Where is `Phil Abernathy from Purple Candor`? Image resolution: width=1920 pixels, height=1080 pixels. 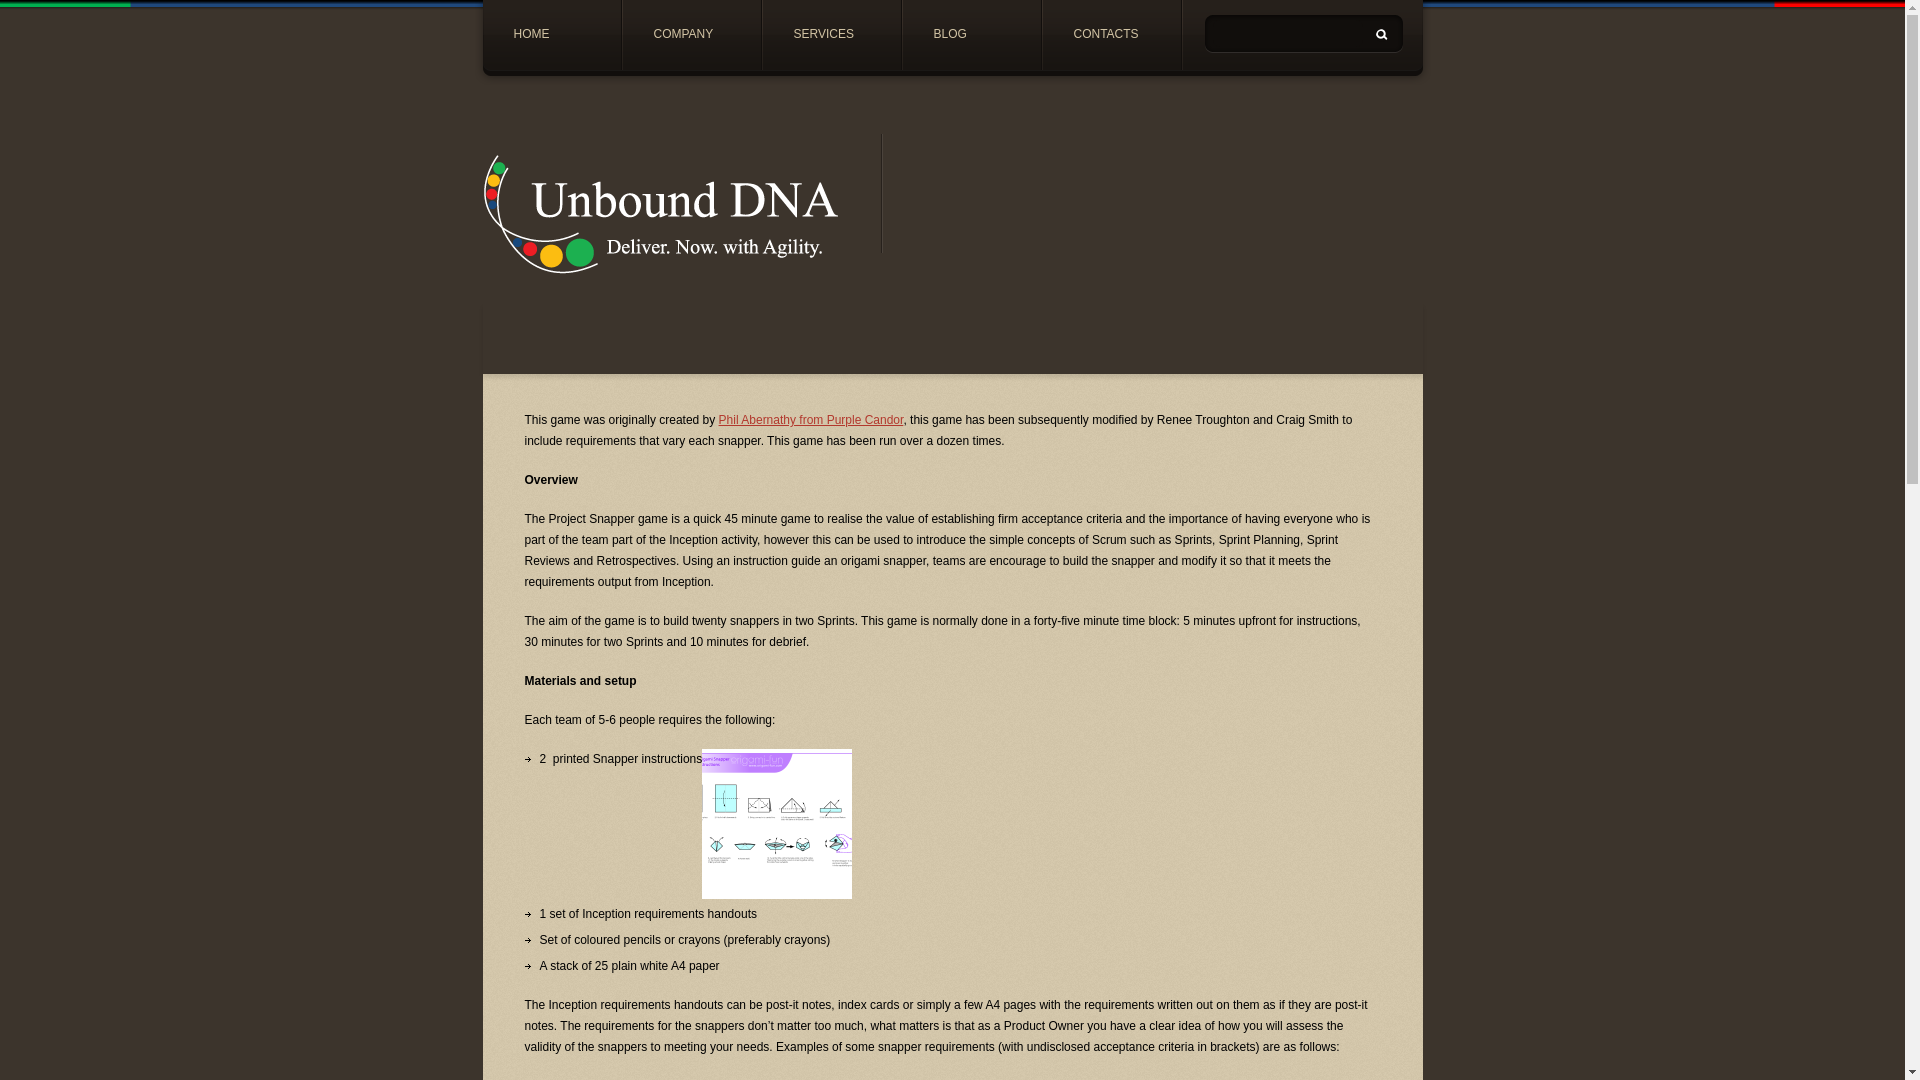
Phil Abernathy from Purple Candor is located at coordinates (811, 419).